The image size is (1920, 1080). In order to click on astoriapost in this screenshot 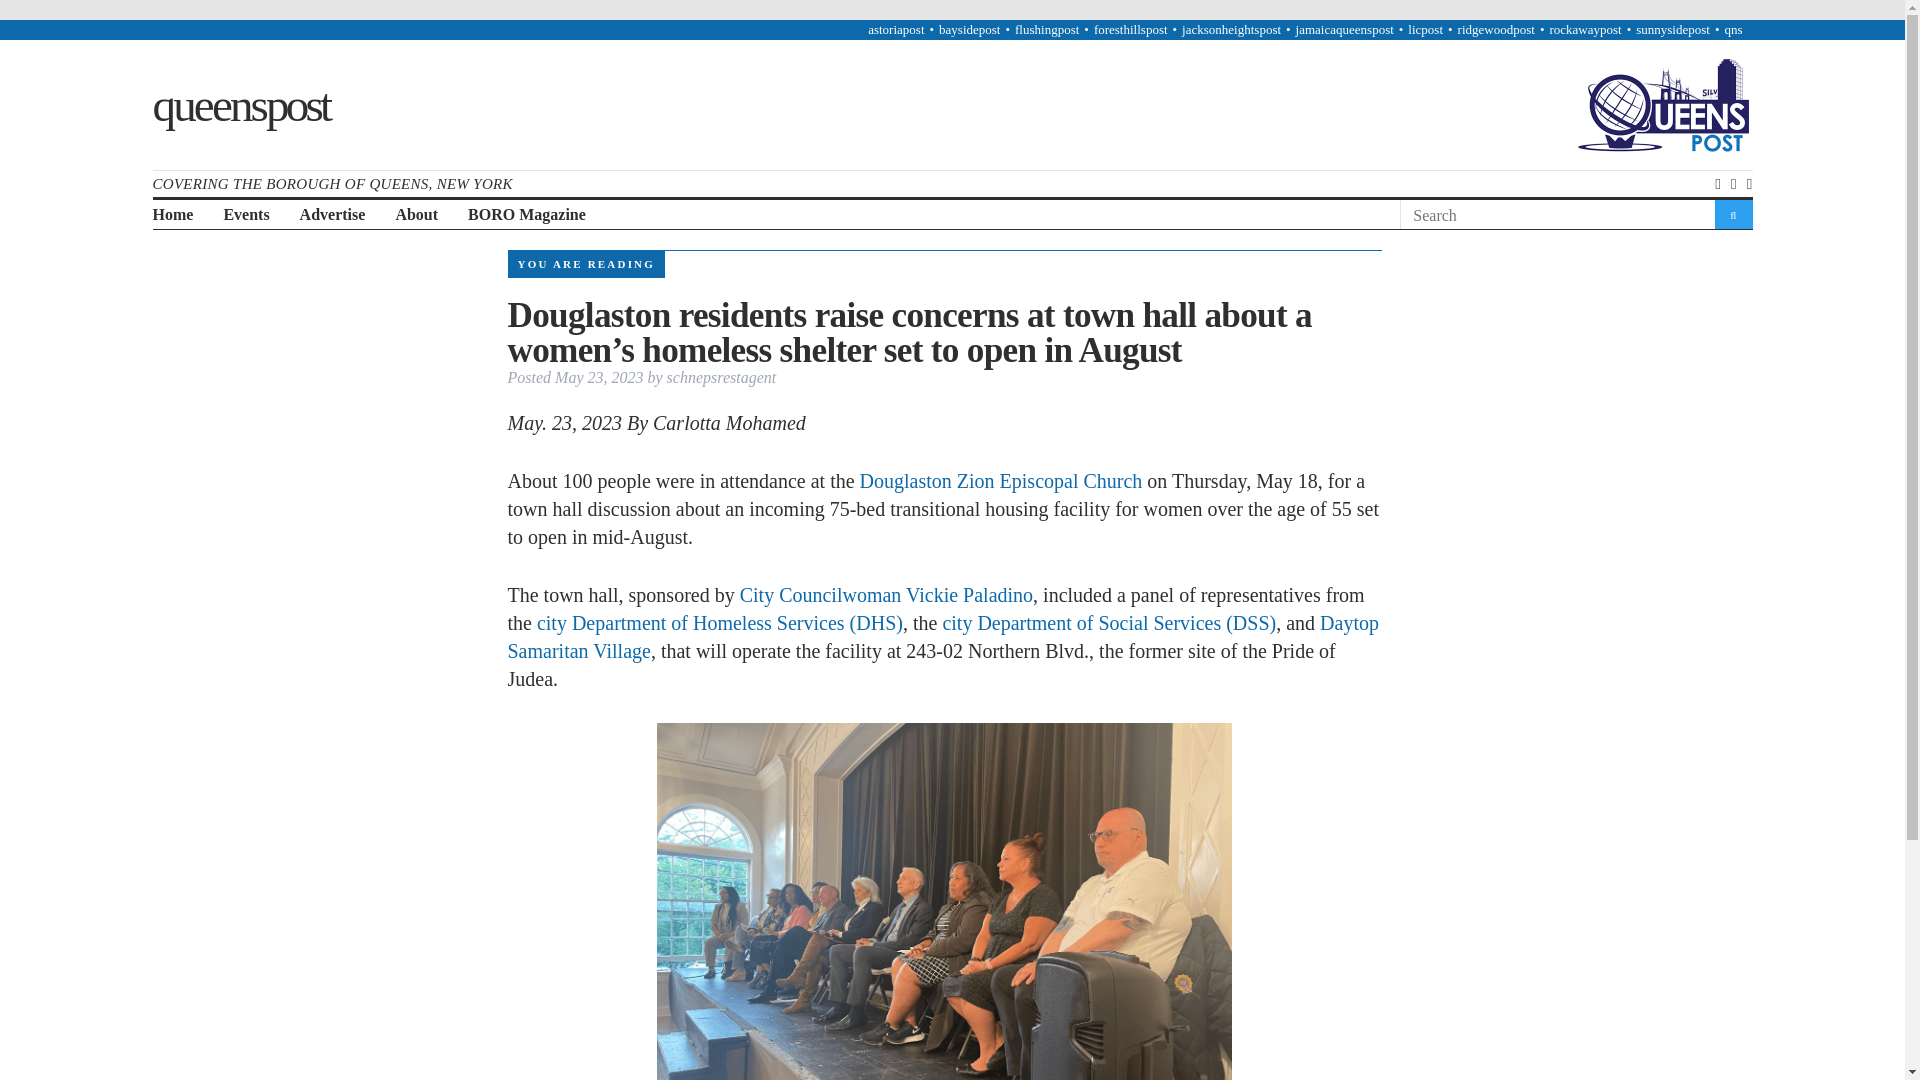, I will do `click(895, 28)`.